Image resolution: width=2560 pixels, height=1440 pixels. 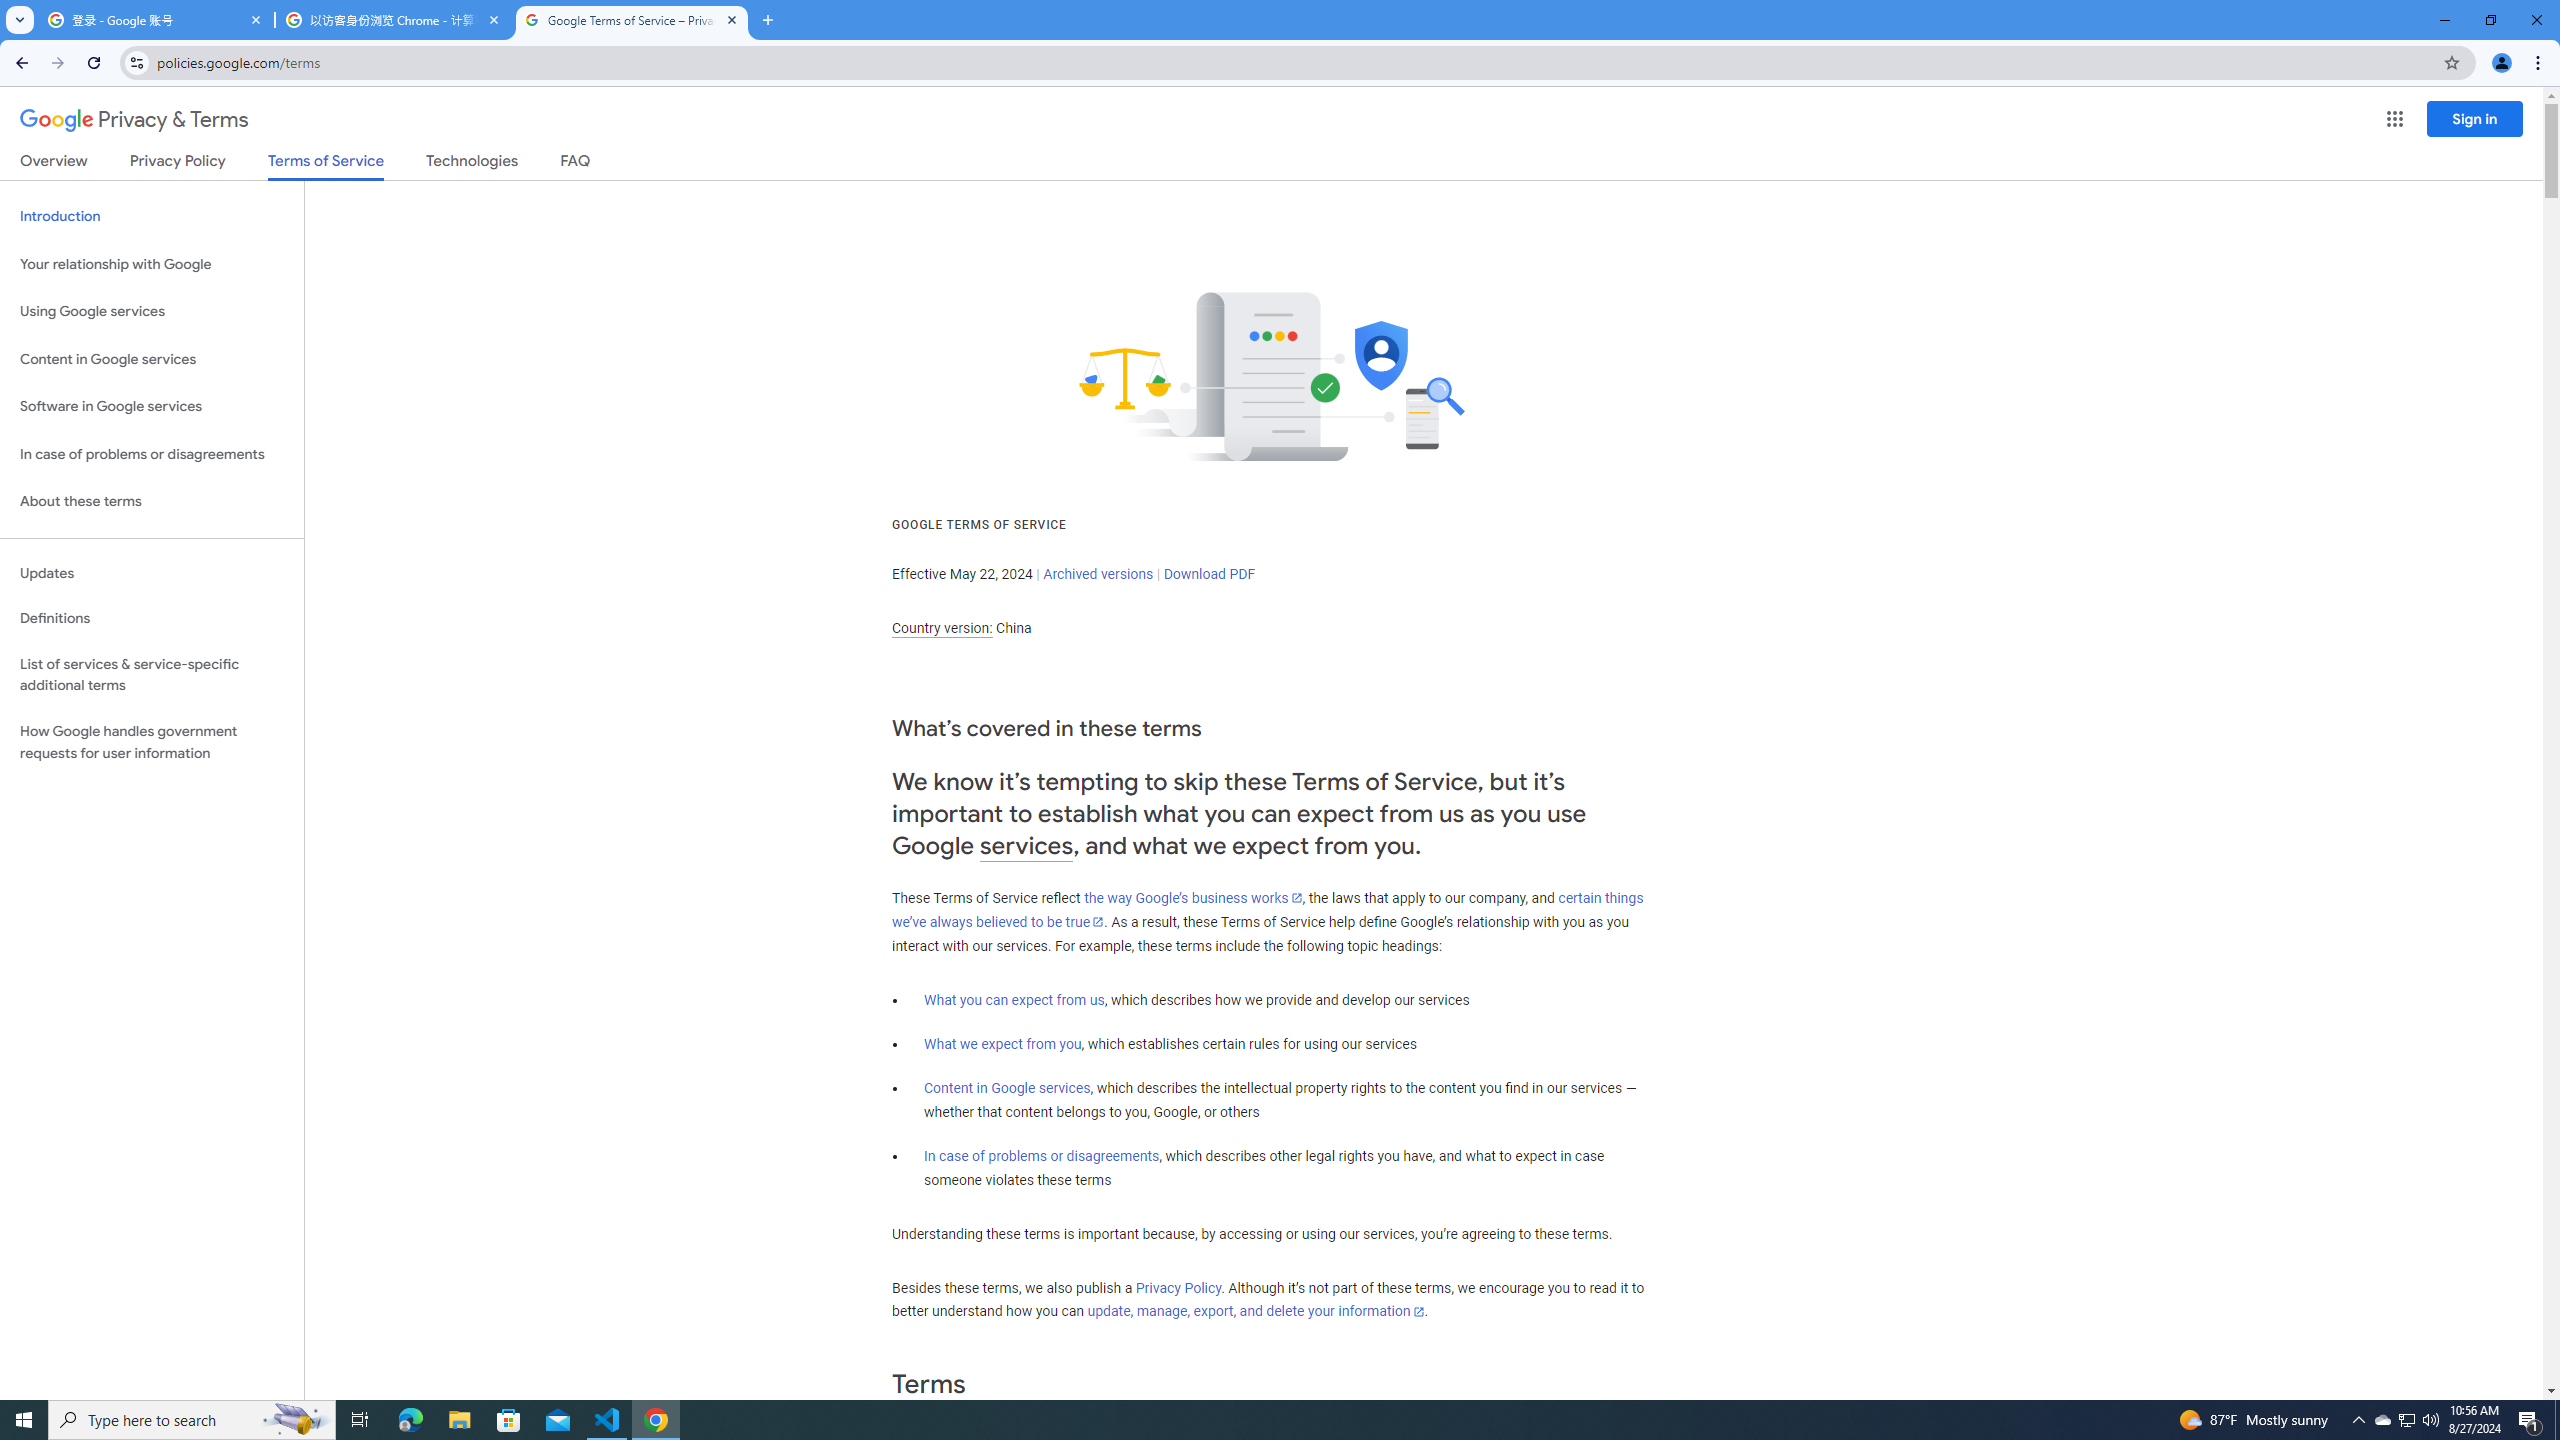 What do you see at coordinates (1209, 574) in the screenshot?
I see `Download PDF` at bounding box center [1209, 574].